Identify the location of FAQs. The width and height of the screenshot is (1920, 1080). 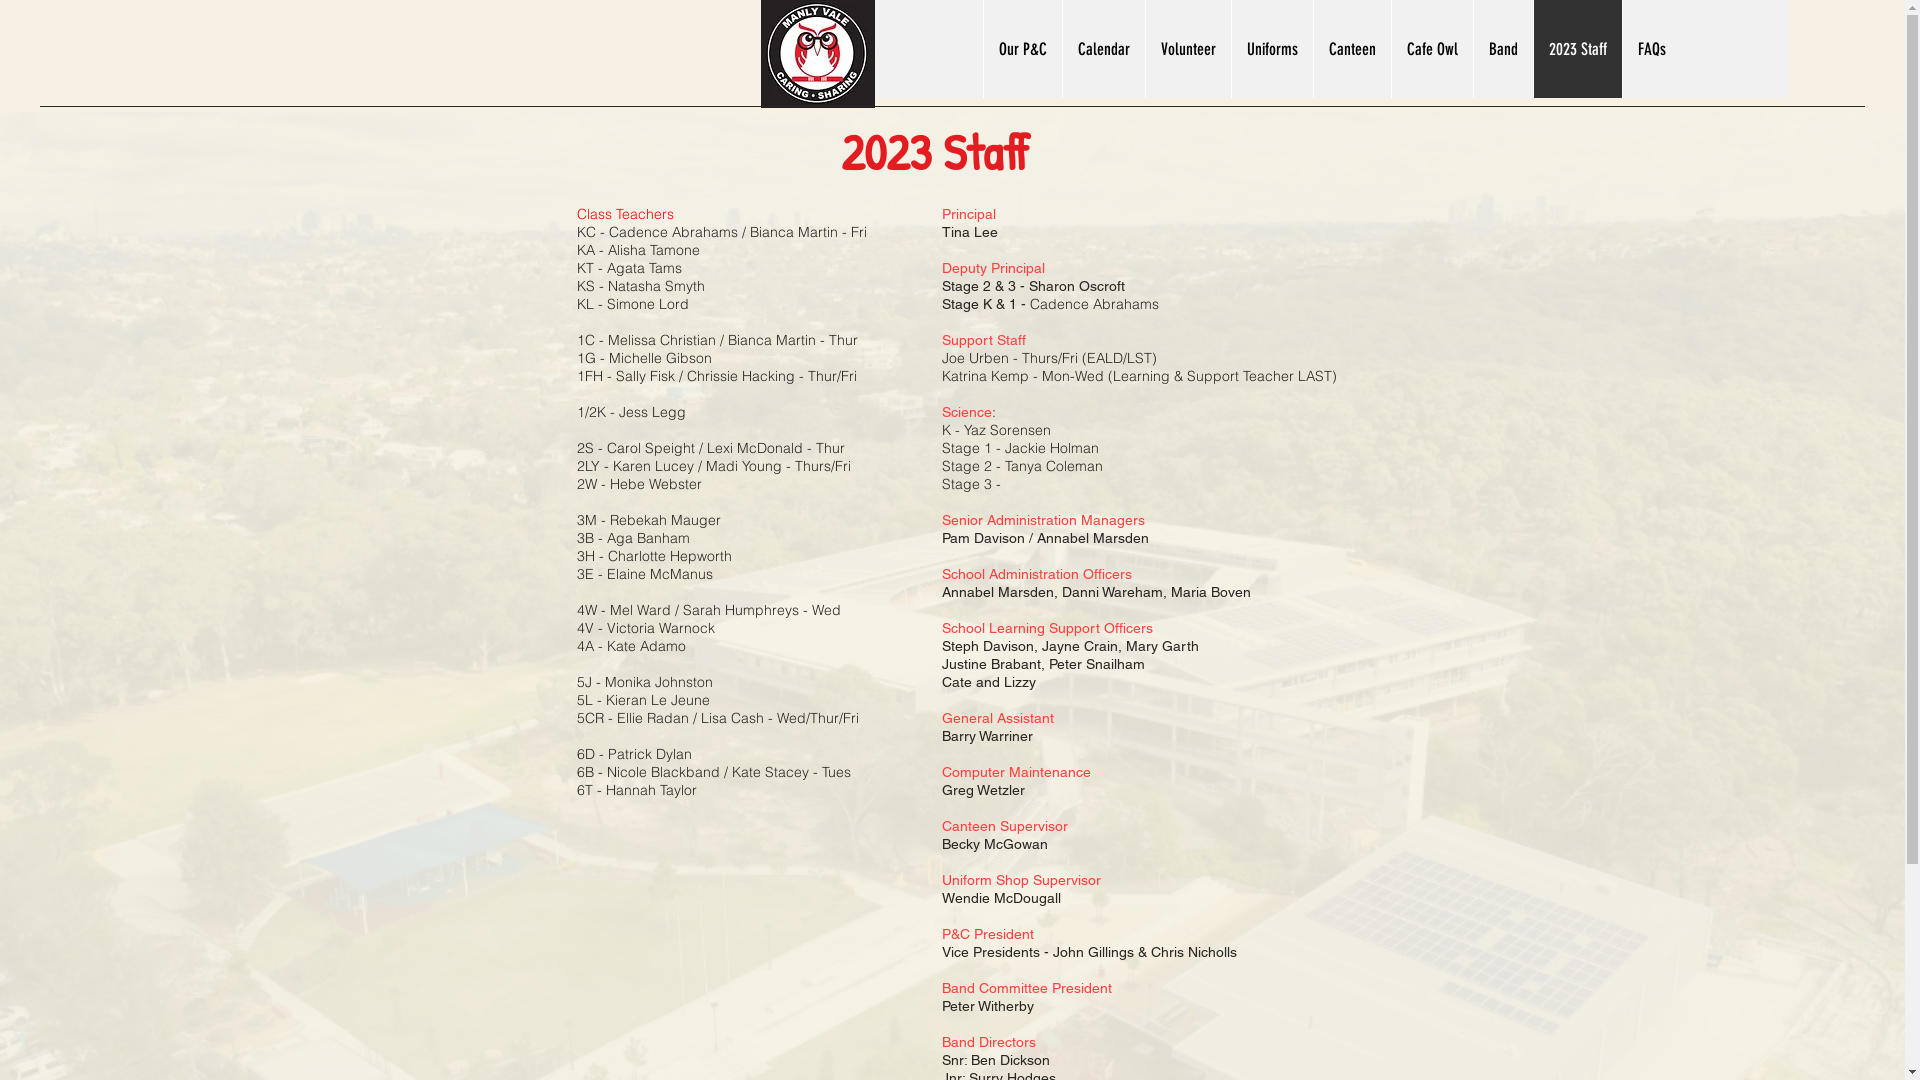
(1652, 49).